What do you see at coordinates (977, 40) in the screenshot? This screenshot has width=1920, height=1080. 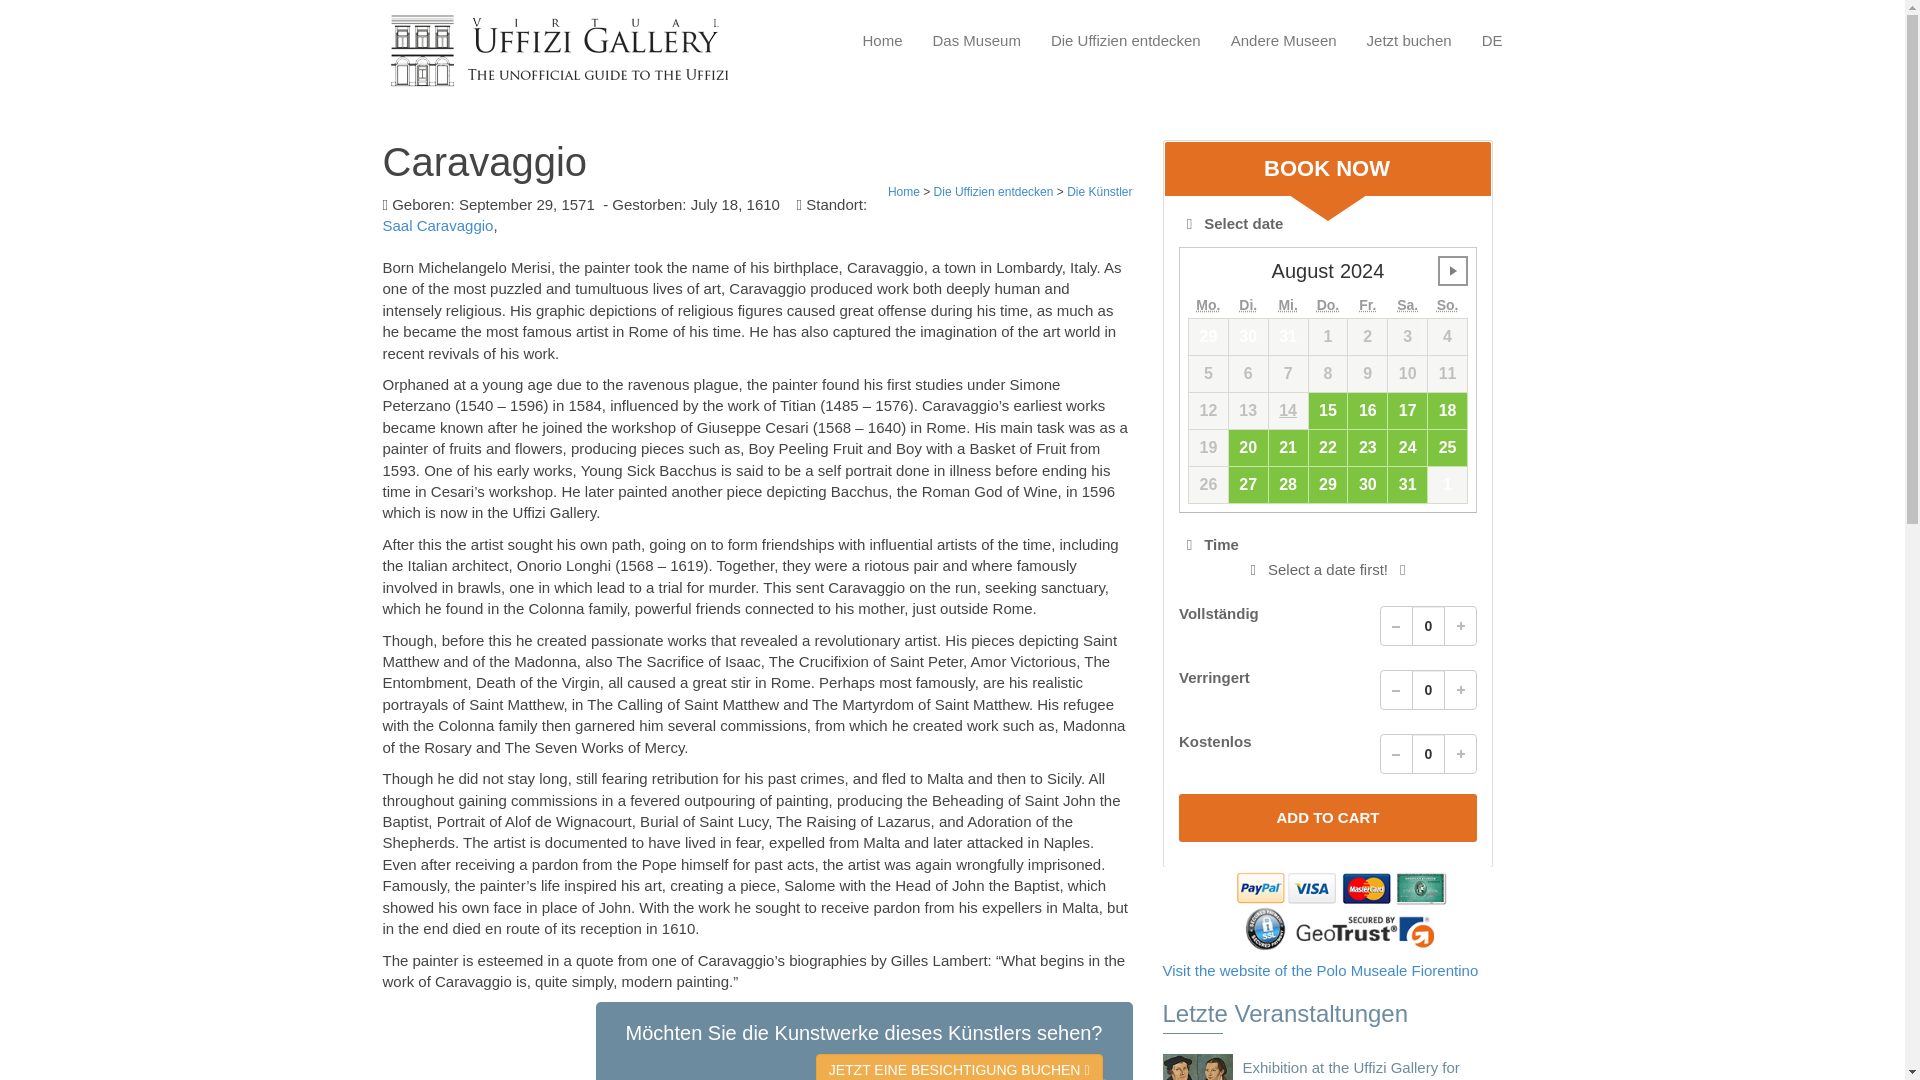 I see `Das Museum` at bounding box center [977, 40].